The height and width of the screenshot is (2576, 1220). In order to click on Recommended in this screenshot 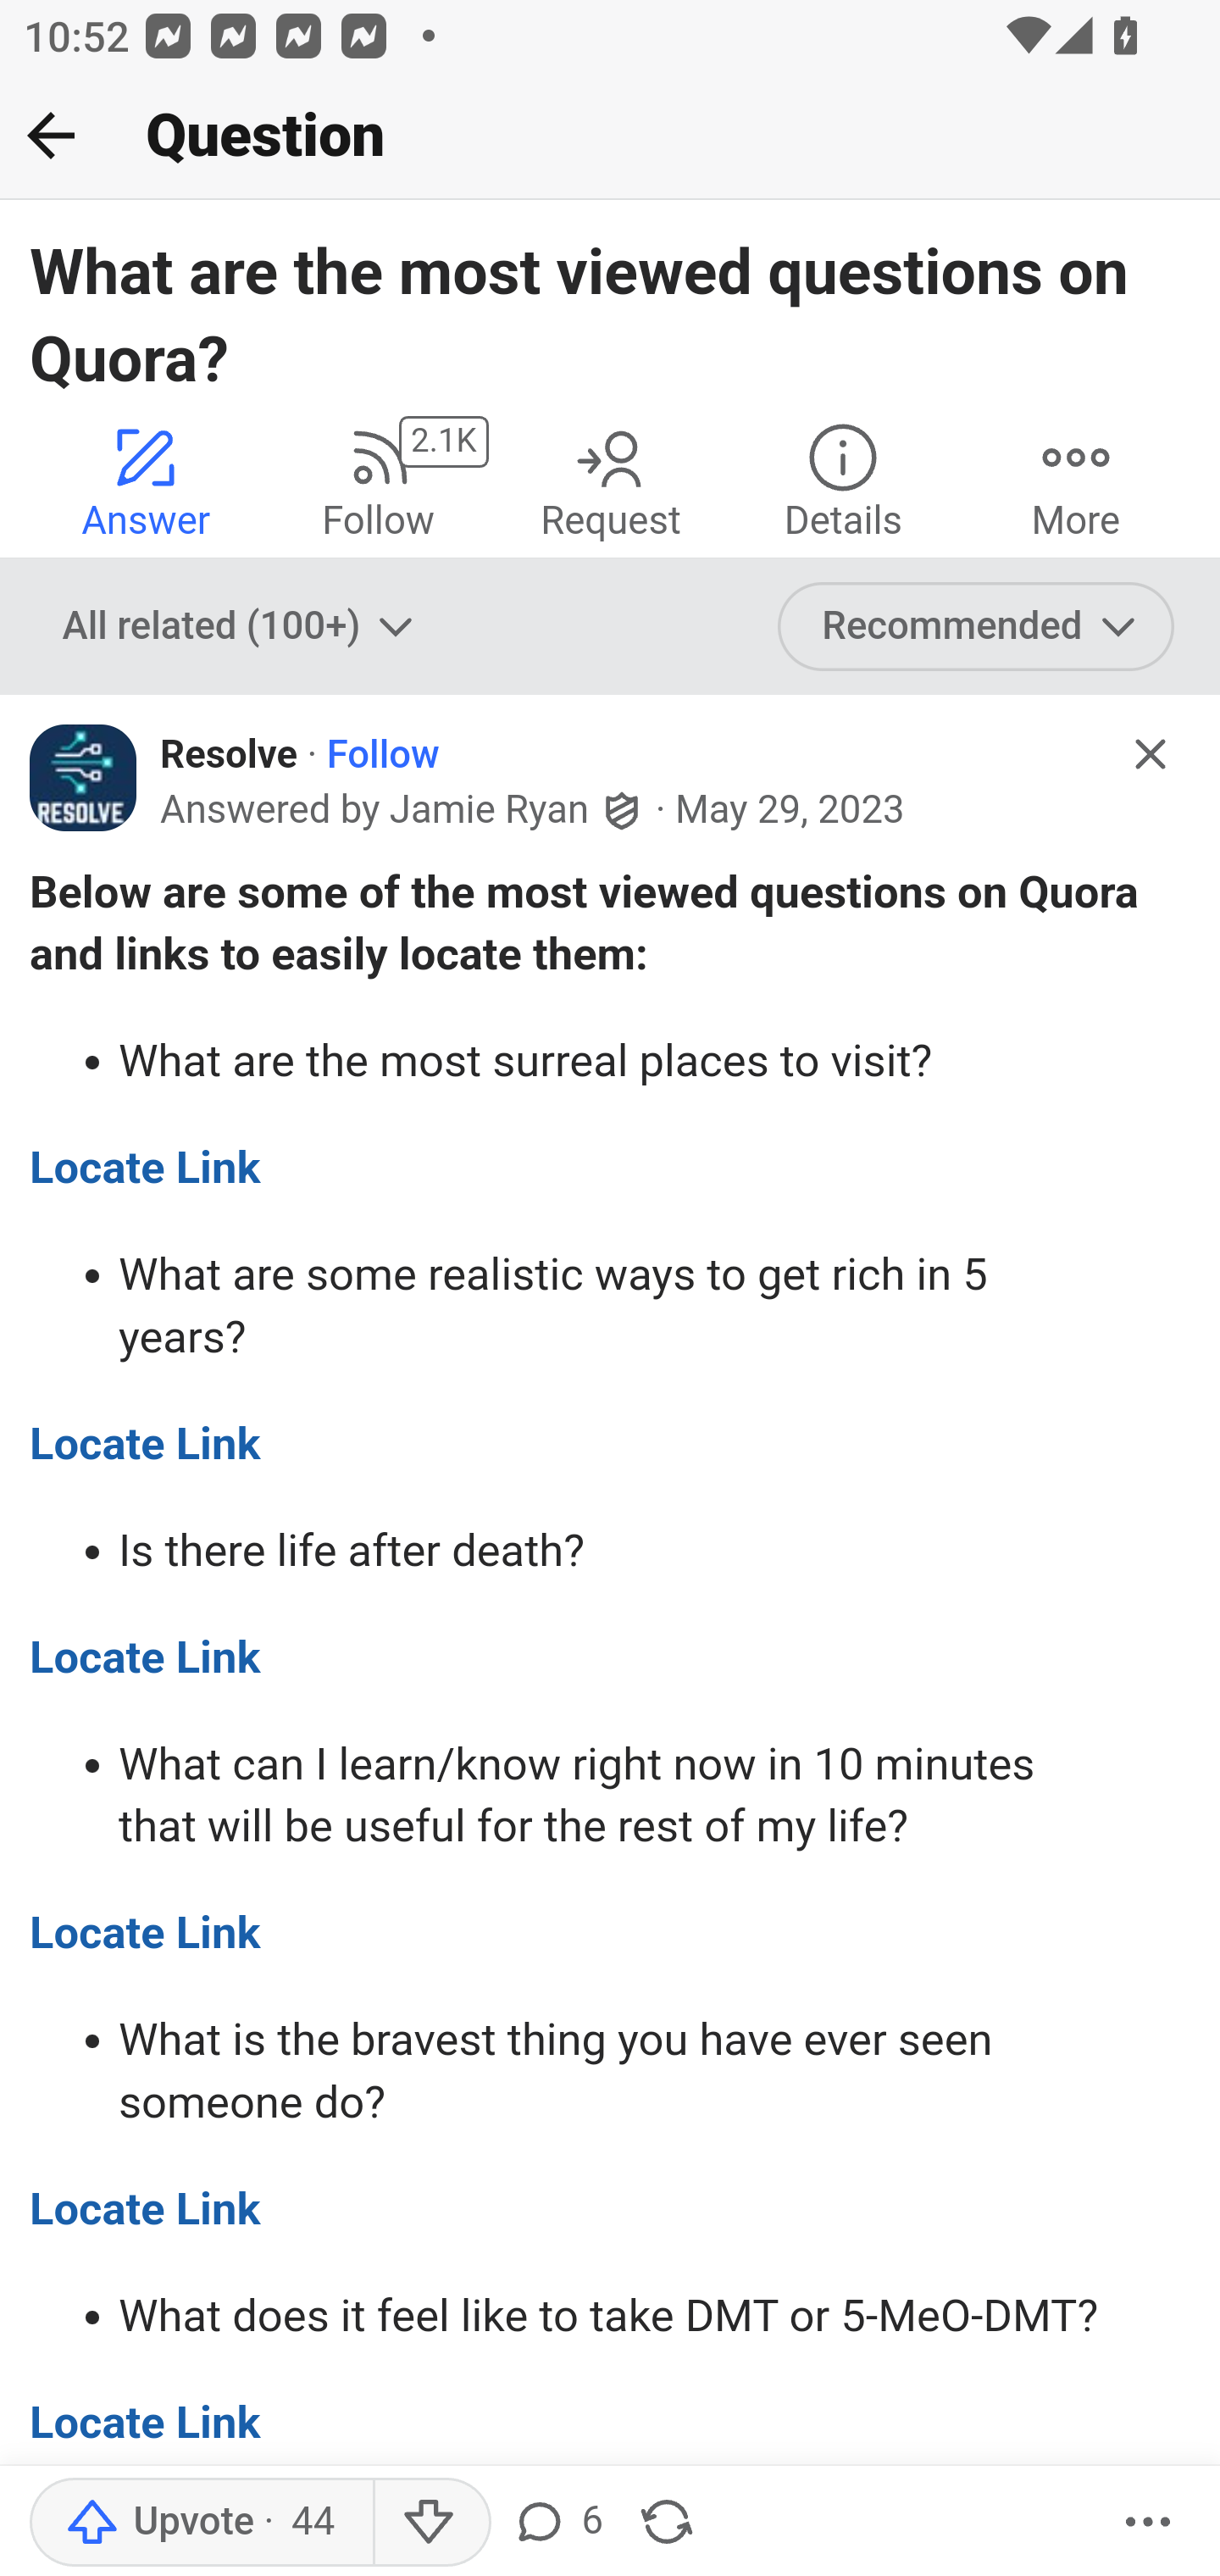, I will do `click(977, 627)`.